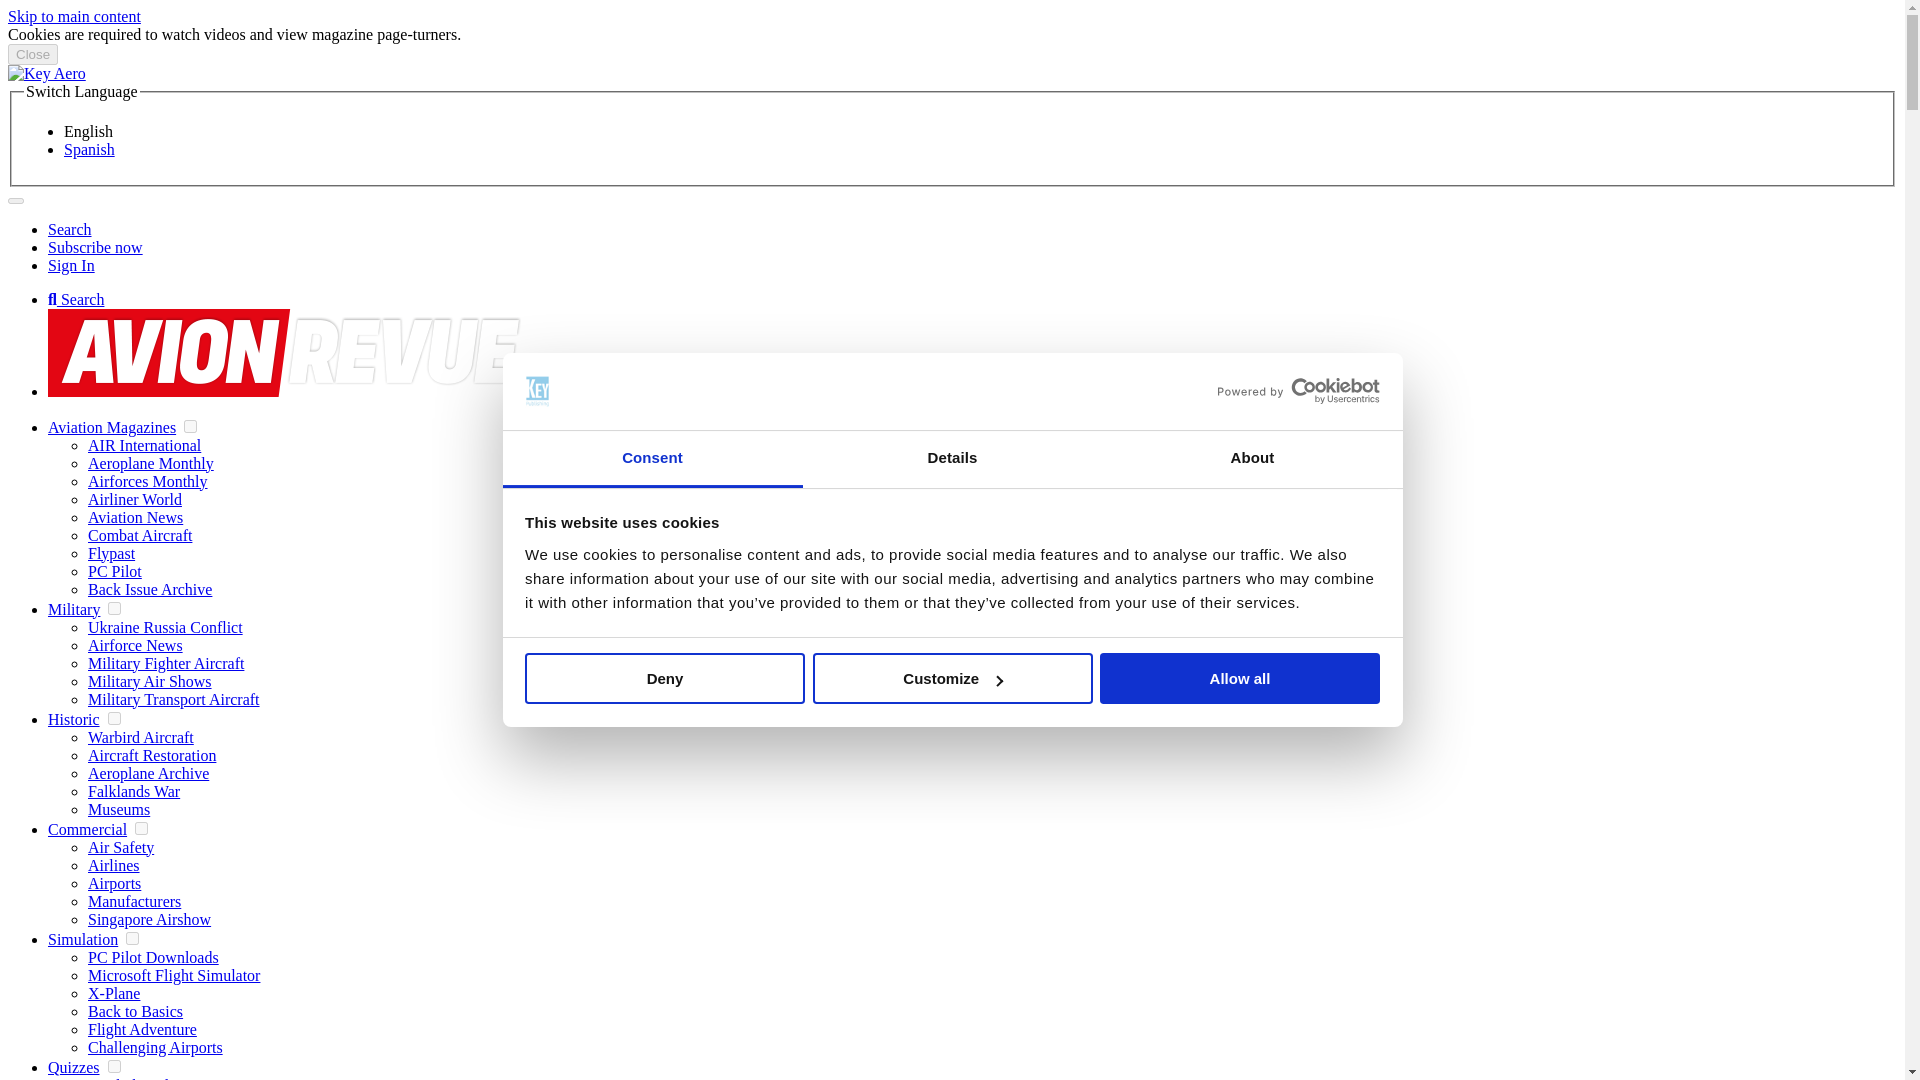 The height and width of the screenshot is (1080, 1920). What do you see at coordinates (114, 1066) in the screenshot?
I see `on` at bounding box center [114, 1066].